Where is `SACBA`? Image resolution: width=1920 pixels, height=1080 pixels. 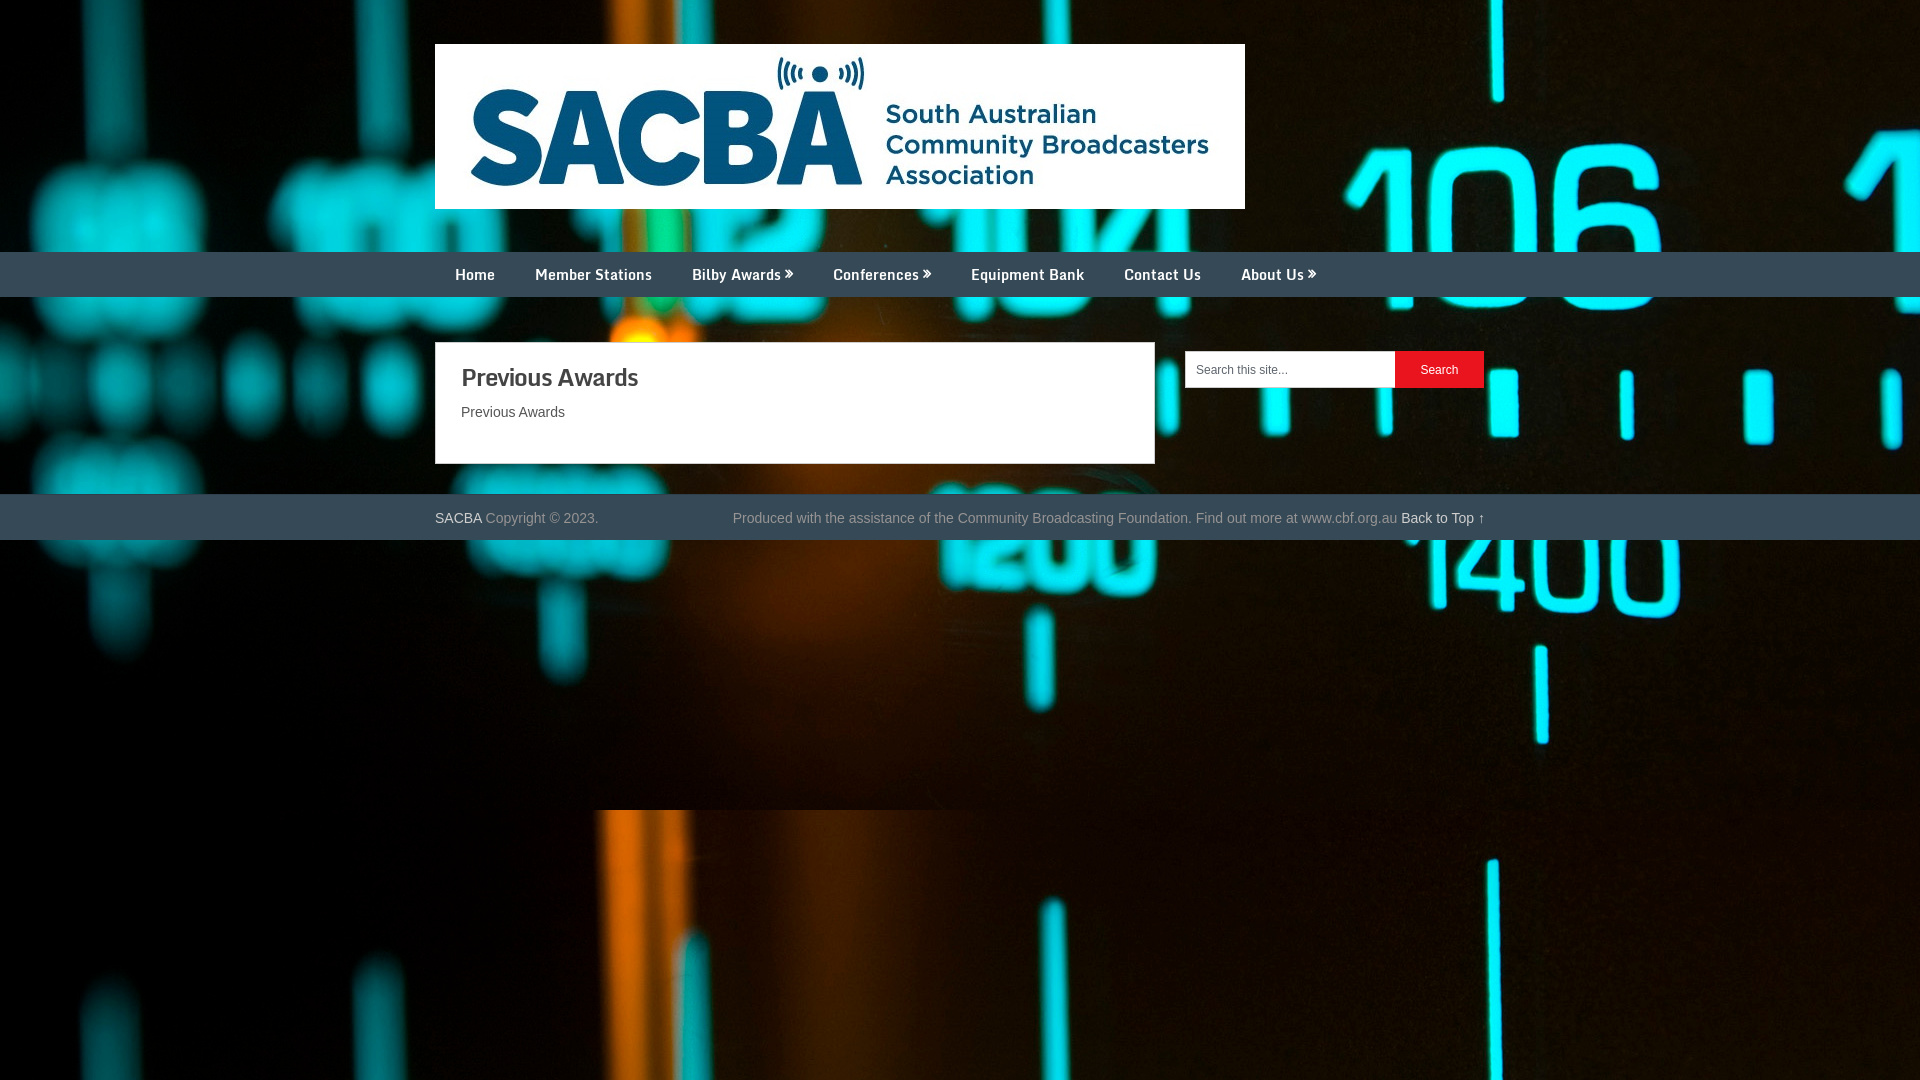
SACBA is located at coordinates (458, 518).